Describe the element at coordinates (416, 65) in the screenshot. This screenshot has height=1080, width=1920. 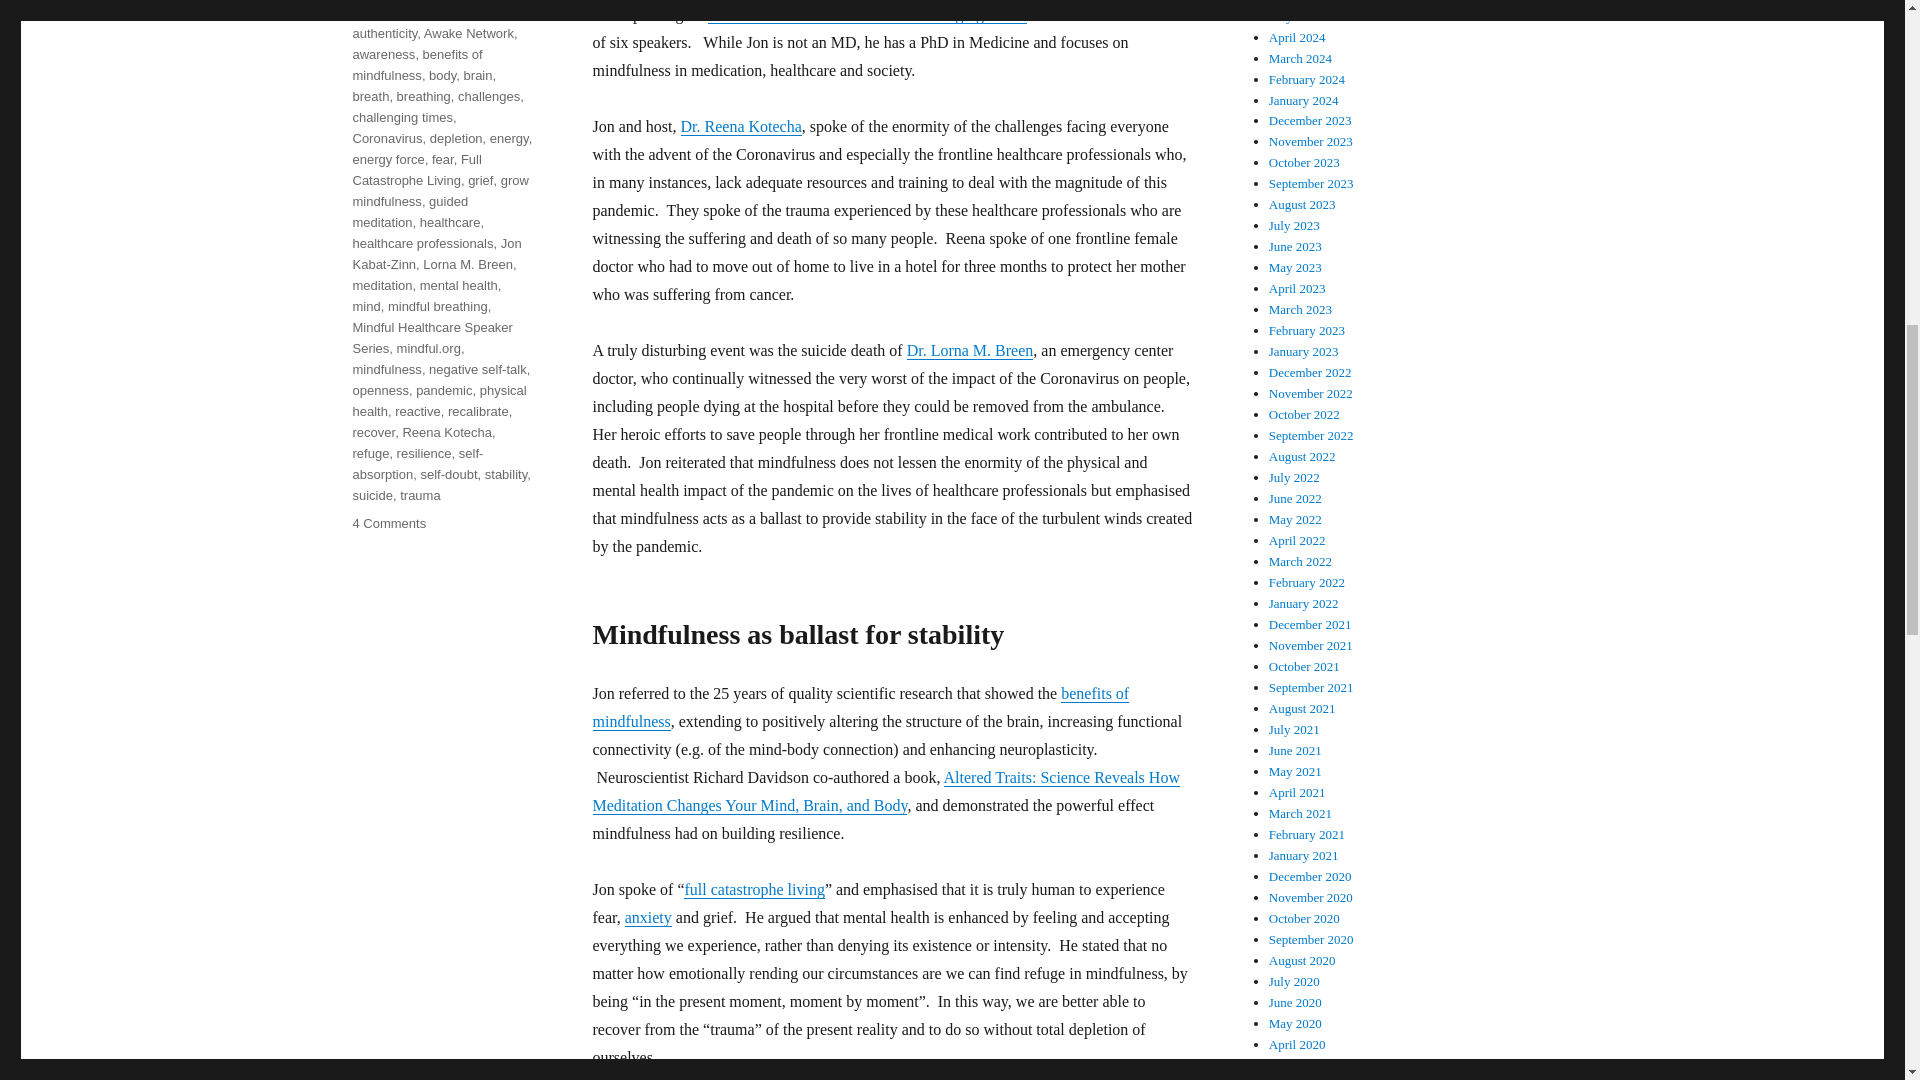
I see `benefits of mindfulness` at that location.